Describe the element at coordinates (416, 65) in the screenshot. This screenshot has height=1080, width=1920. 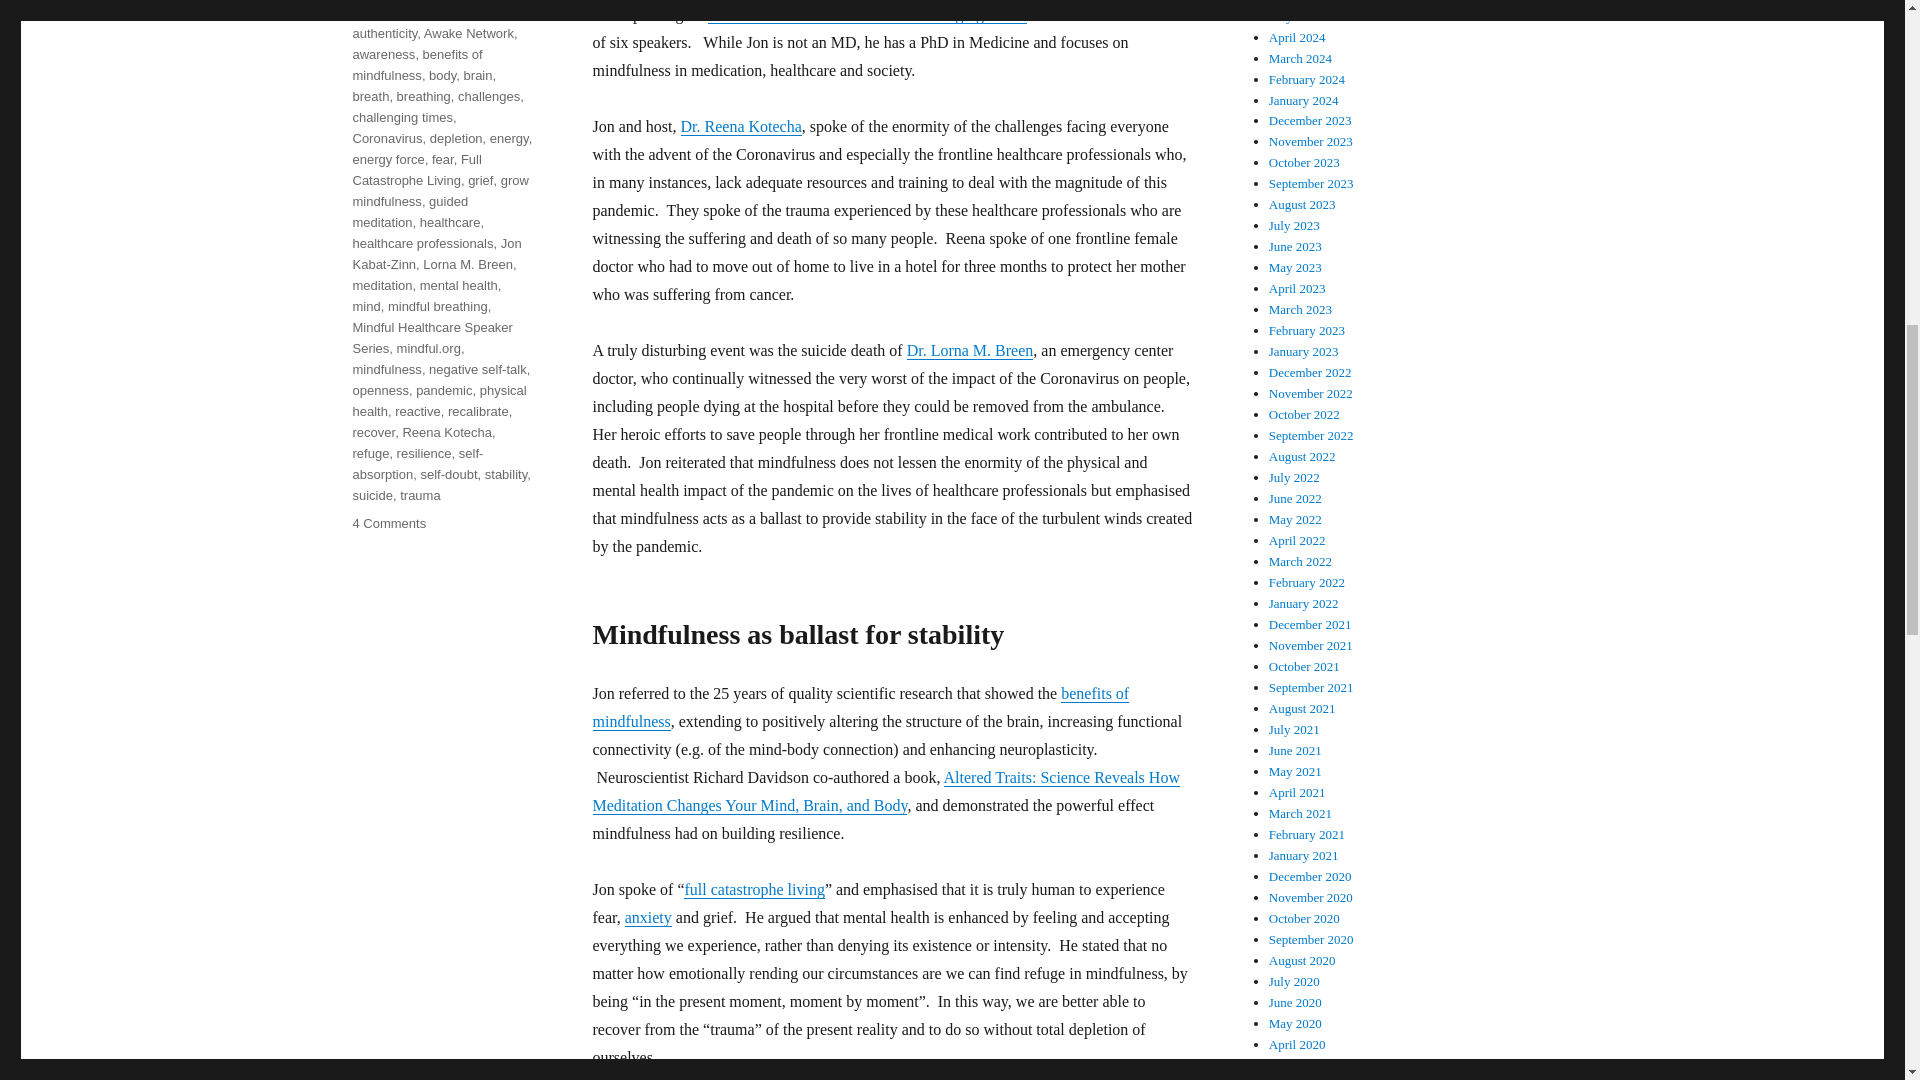
I see `benefits of mindfulness` at that location.